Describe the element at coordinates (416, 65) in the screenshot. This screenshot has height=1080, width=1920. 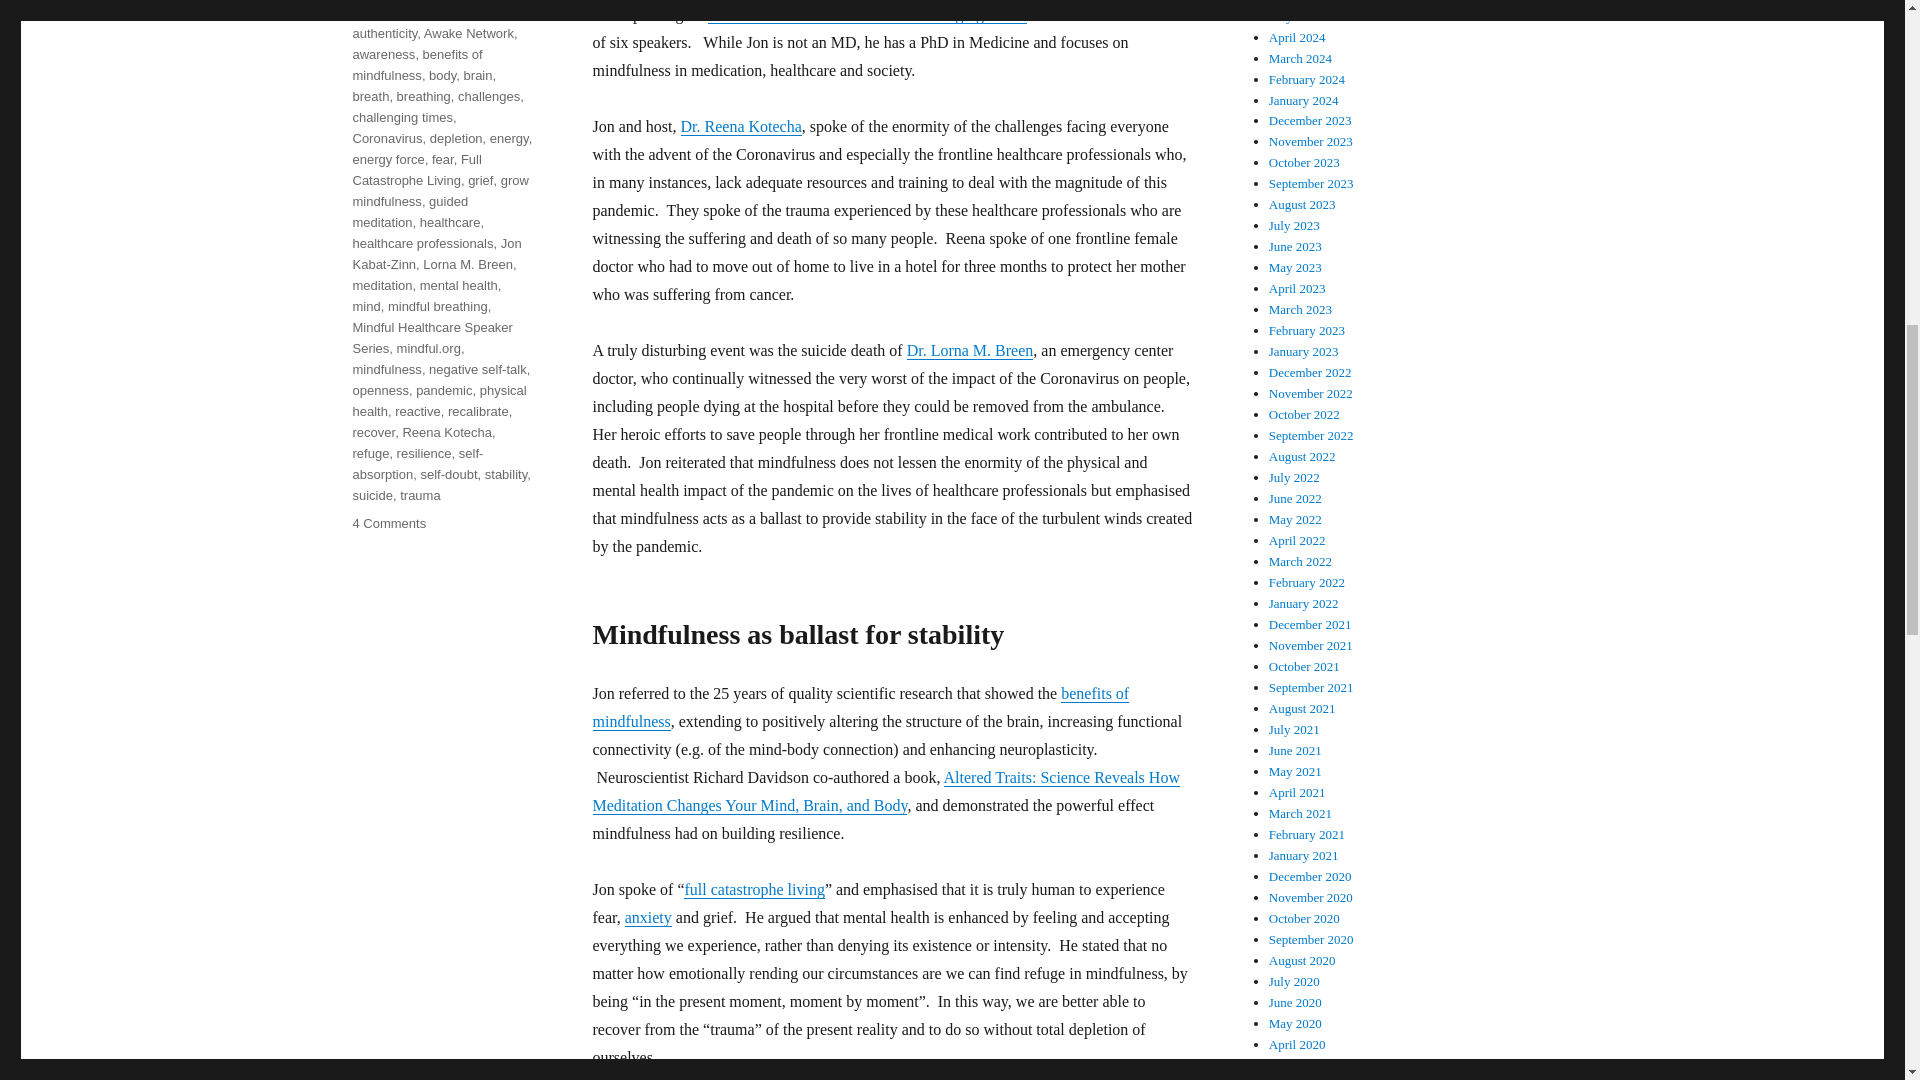
I see `benefits of mindfulness` at that location.